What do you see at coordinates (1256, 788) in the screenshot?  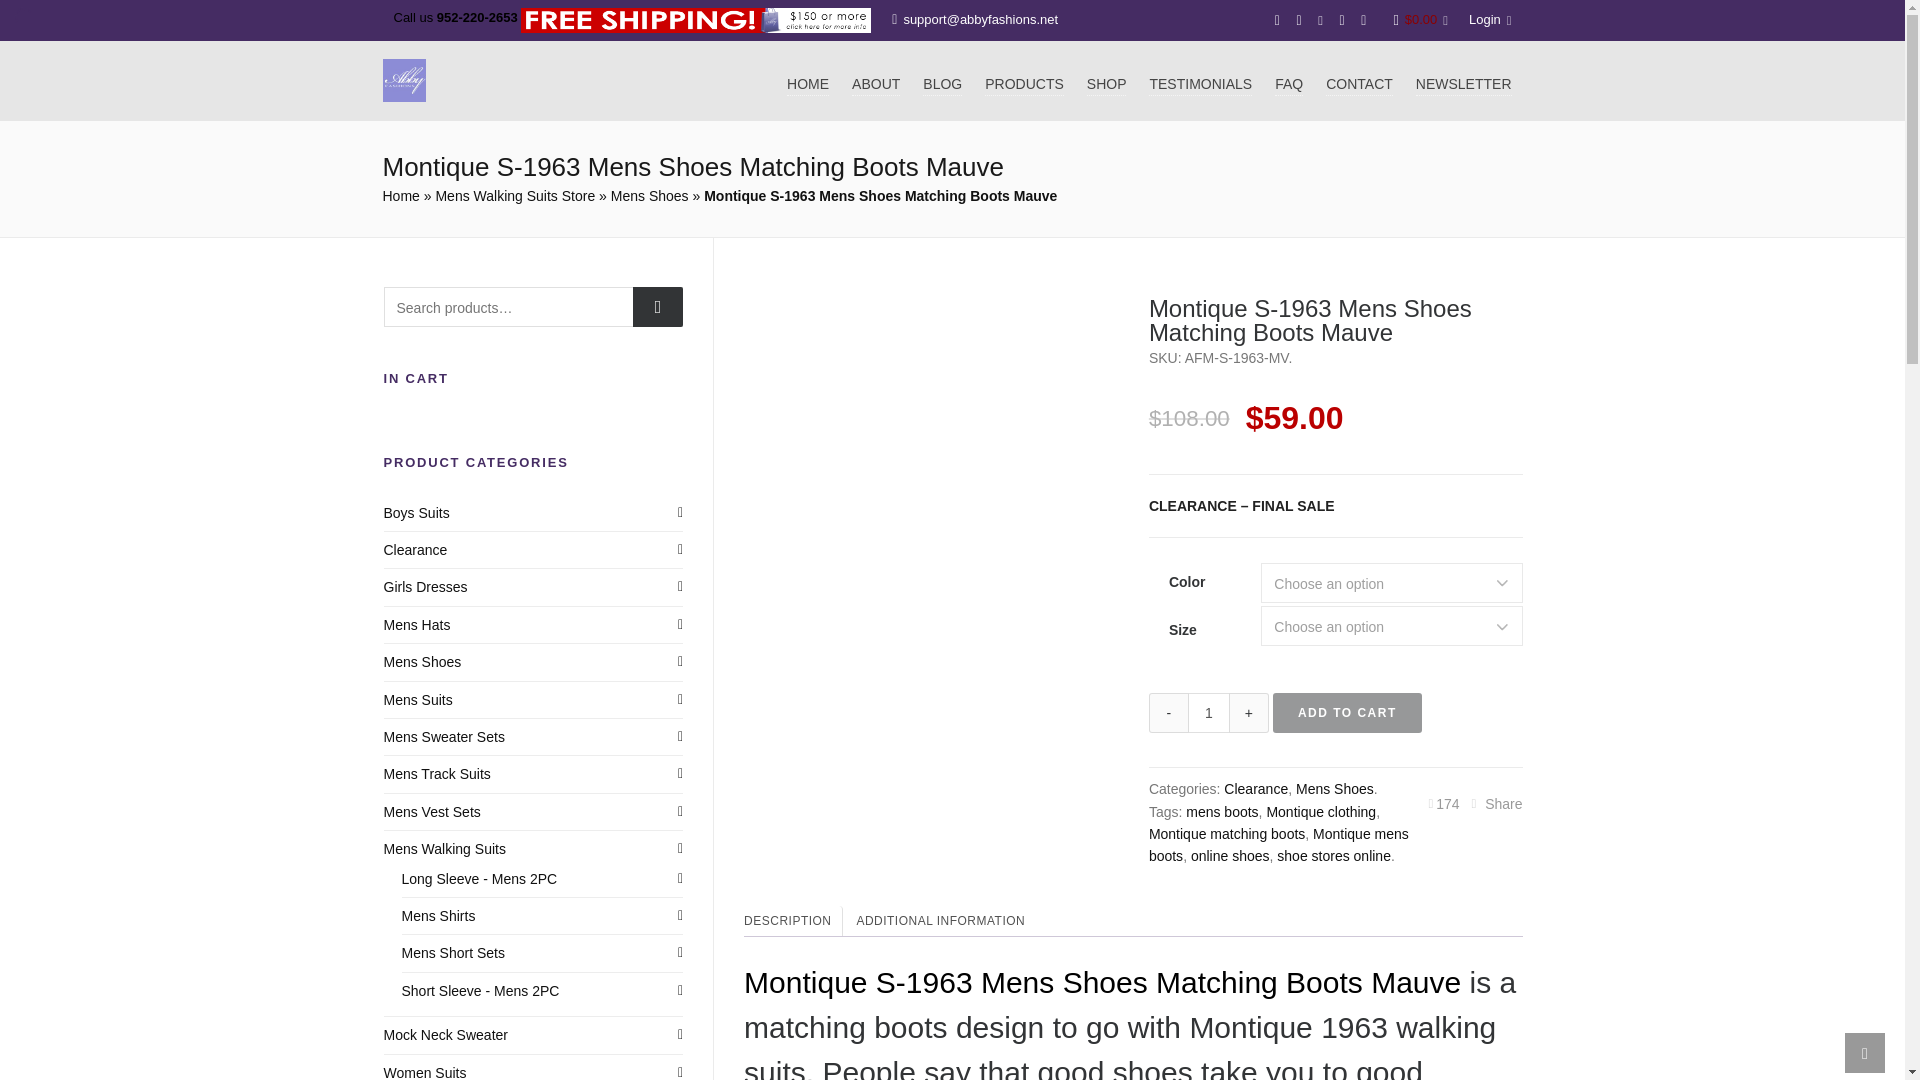 I see `Clearance` at bounding box center [1256, 788].